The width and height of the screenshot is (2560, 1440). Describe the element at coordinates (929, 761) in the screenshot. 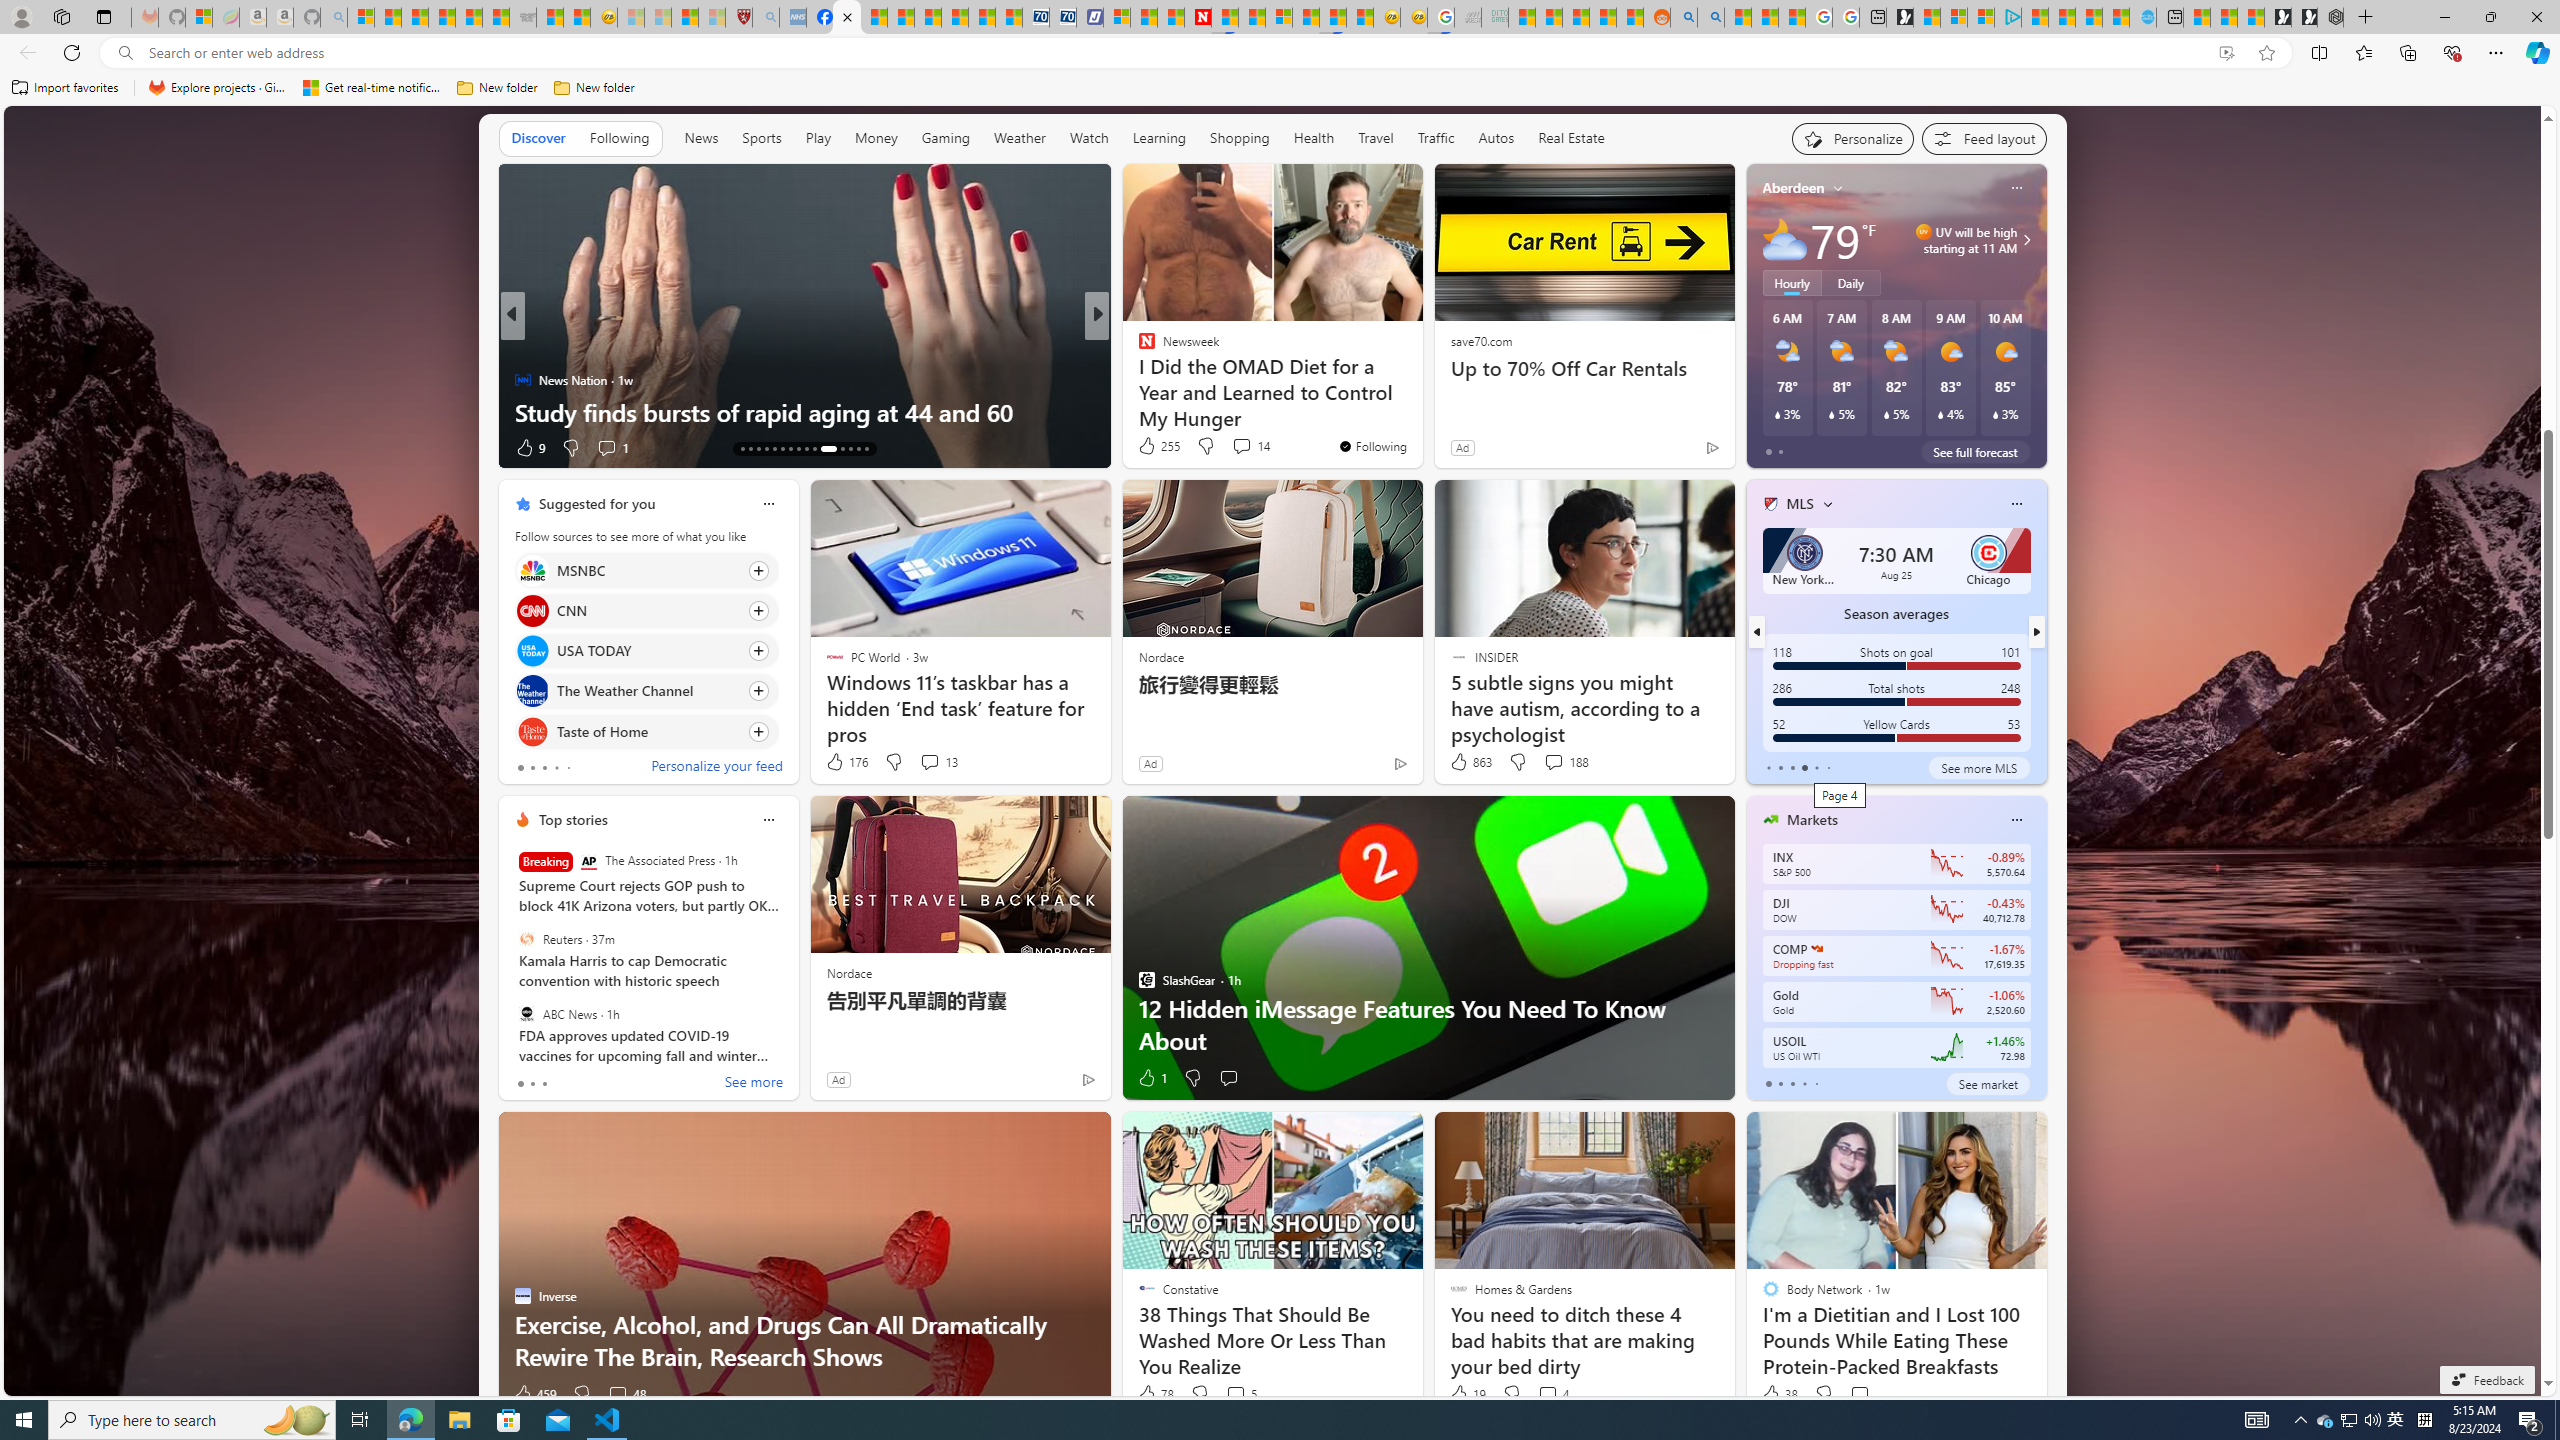

I see `View comments 13 Comment` at that location.